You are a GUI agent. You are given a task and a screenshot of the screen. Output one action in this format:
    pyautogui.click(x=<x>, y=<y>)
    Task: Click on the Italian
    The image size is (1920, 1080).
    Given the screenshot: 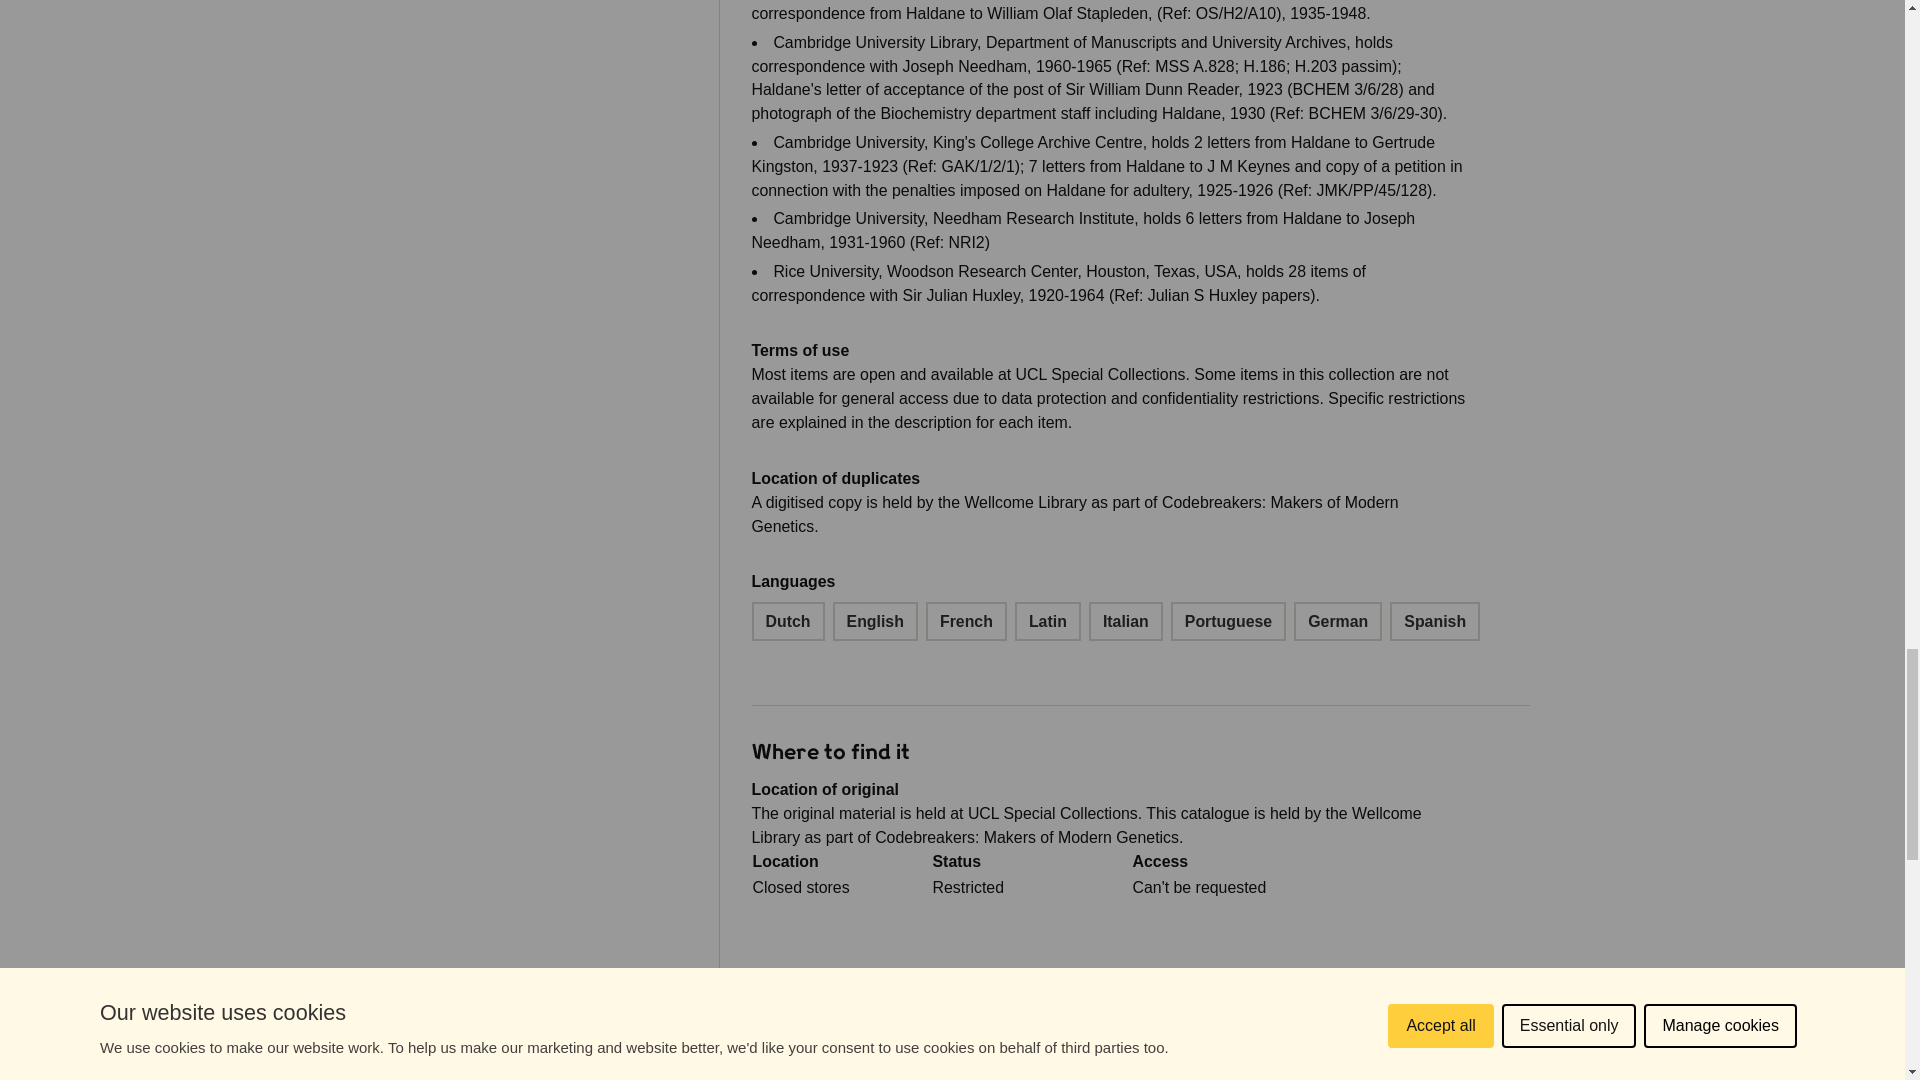 What is the action you would take?
    pyautogui.click(x=1126, y=621)
    